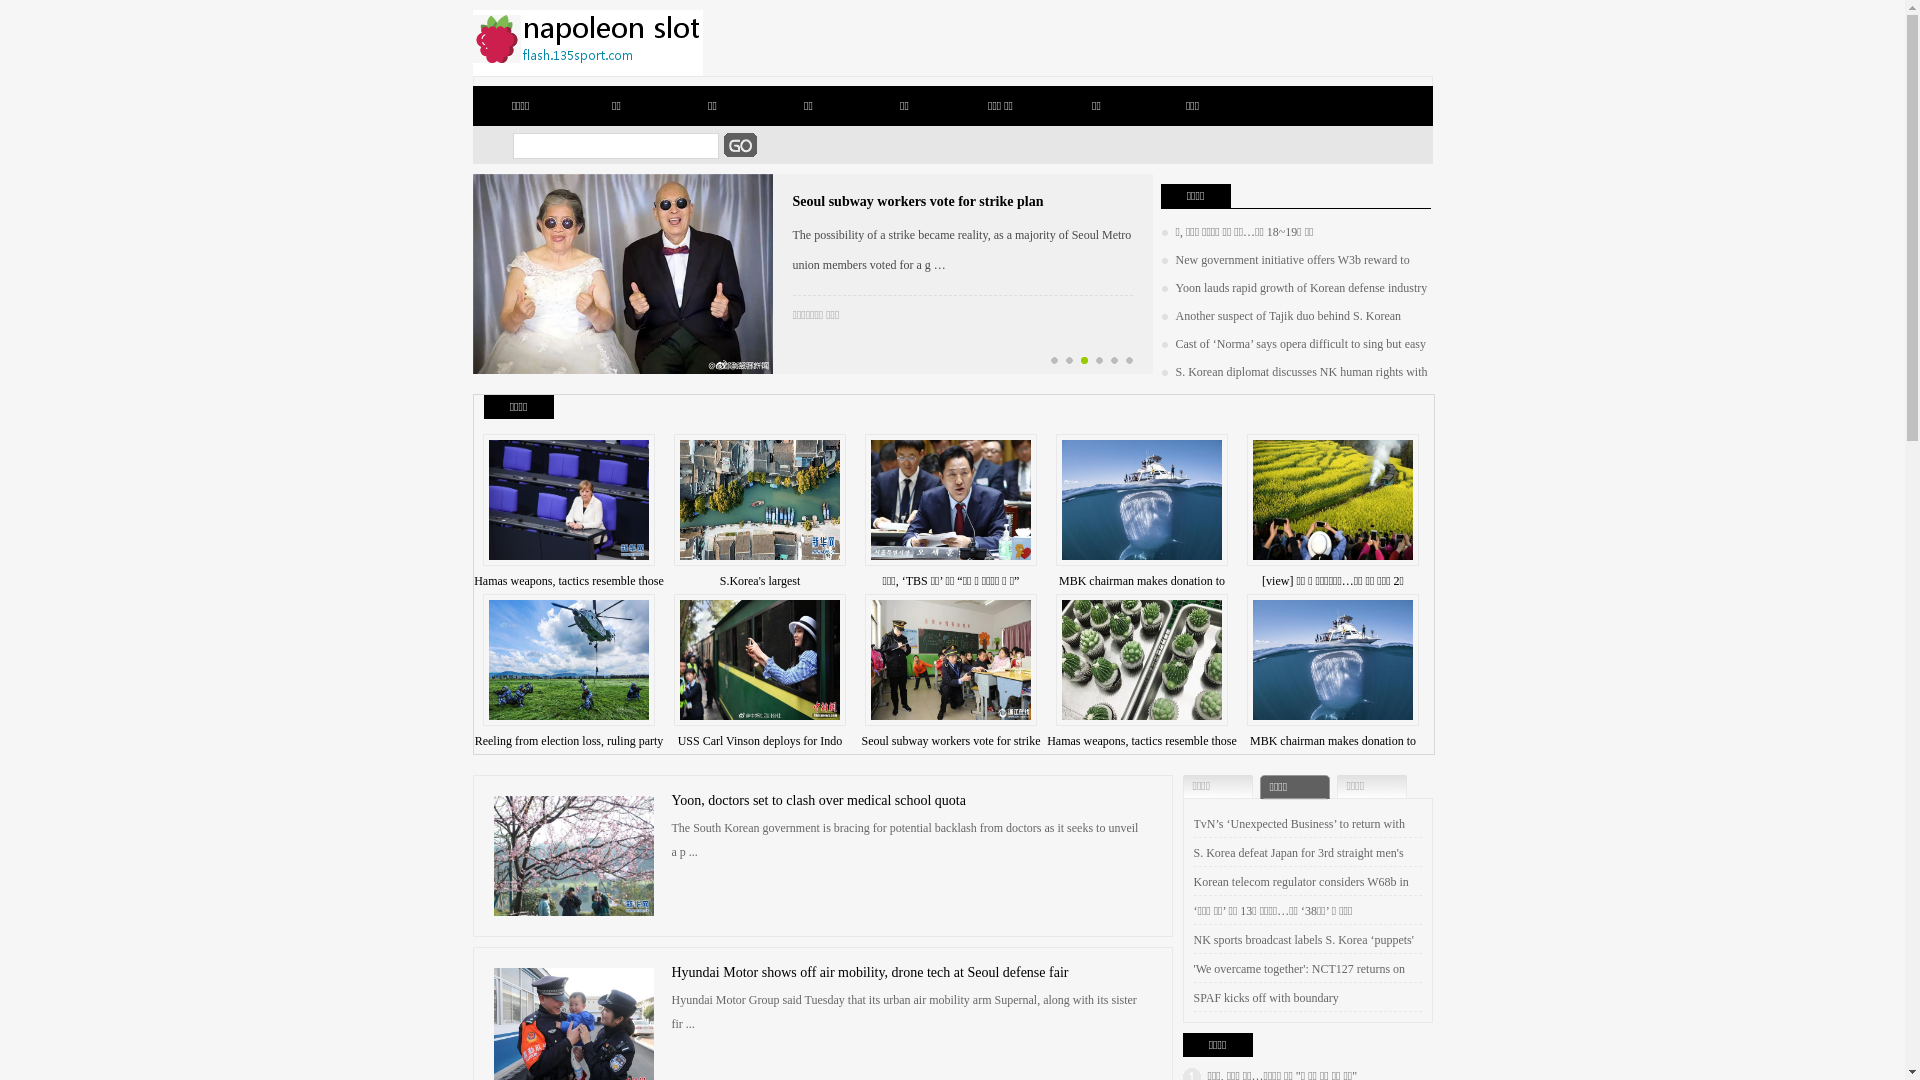 Image resolution: width=1920 pixels, height=1080 pixels. Describe the element at coordinates (918, 202) in the screenshot. I see `Seoul subway workers vote for strike plan` at that location.